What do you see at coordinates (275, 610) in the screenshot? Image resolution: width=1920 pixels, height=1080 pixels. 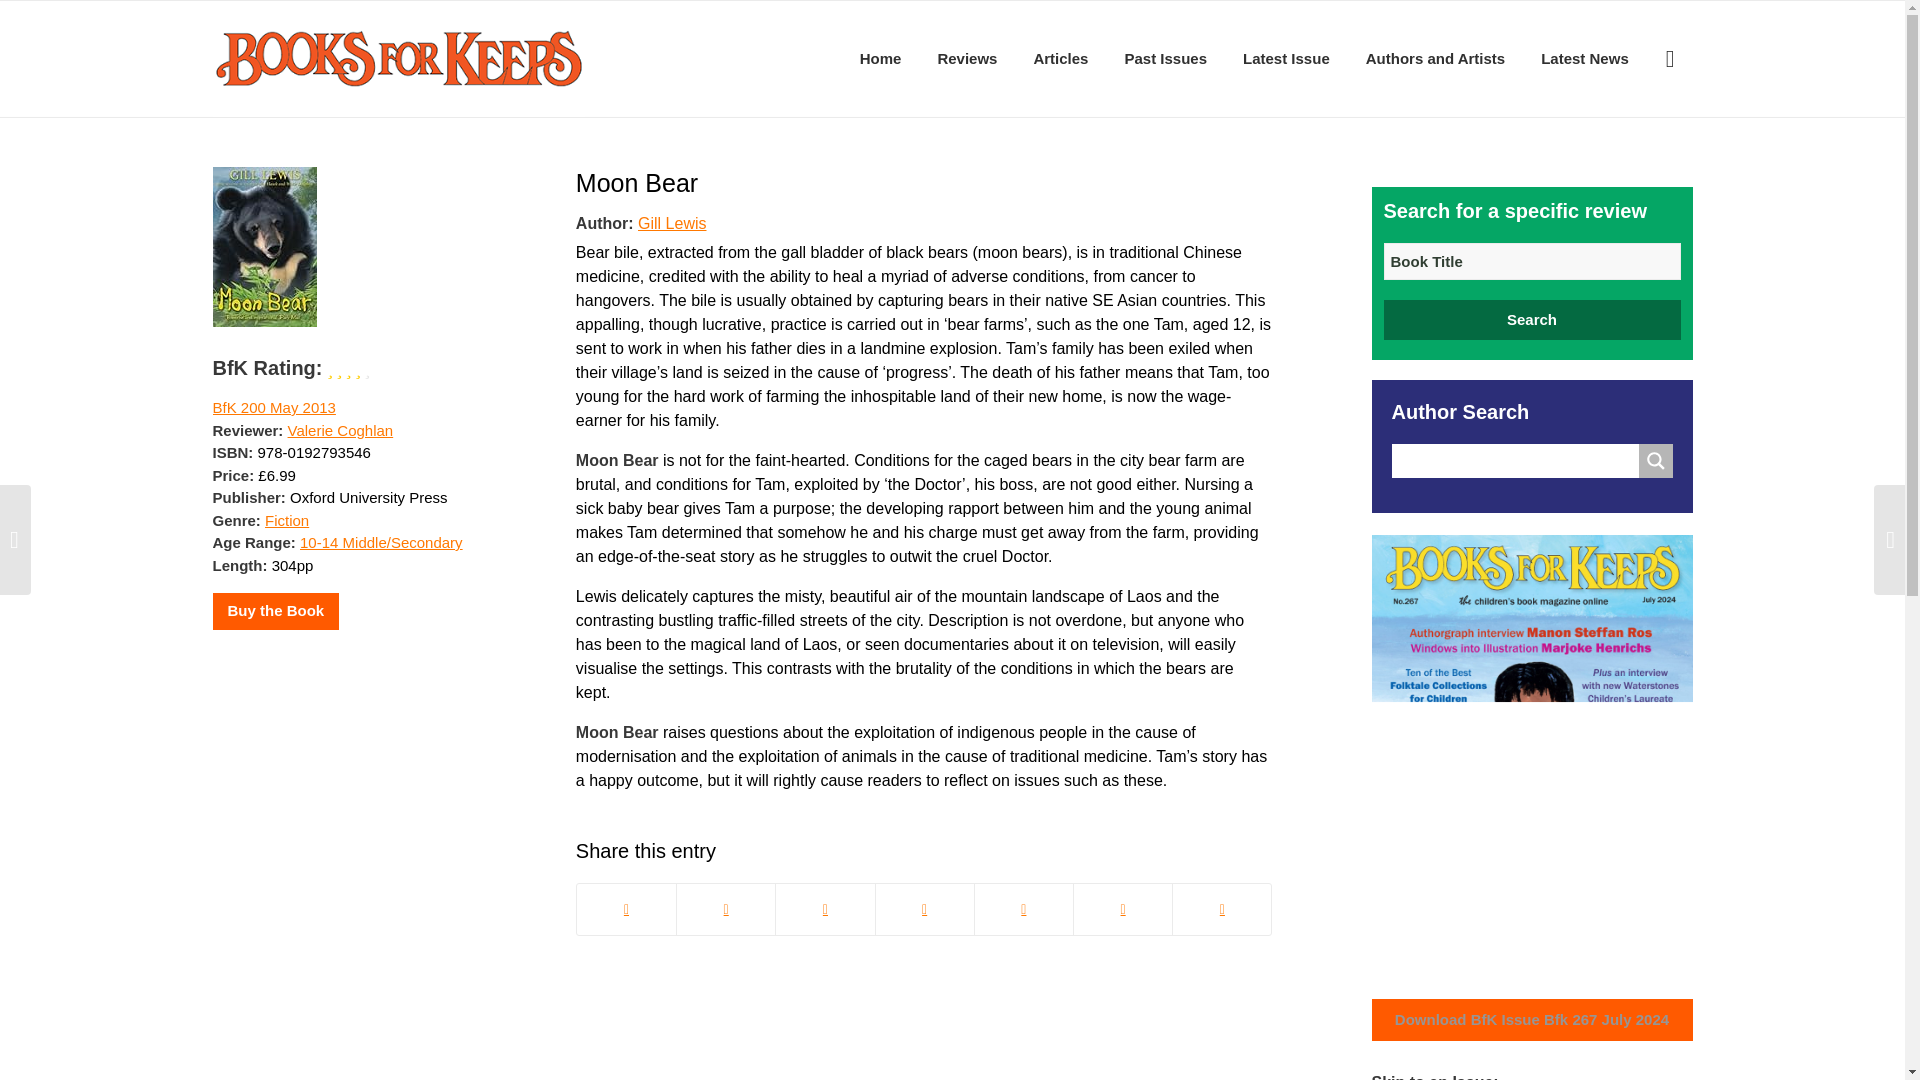 I see `Buy the Book` at bounding box center [275, 610].